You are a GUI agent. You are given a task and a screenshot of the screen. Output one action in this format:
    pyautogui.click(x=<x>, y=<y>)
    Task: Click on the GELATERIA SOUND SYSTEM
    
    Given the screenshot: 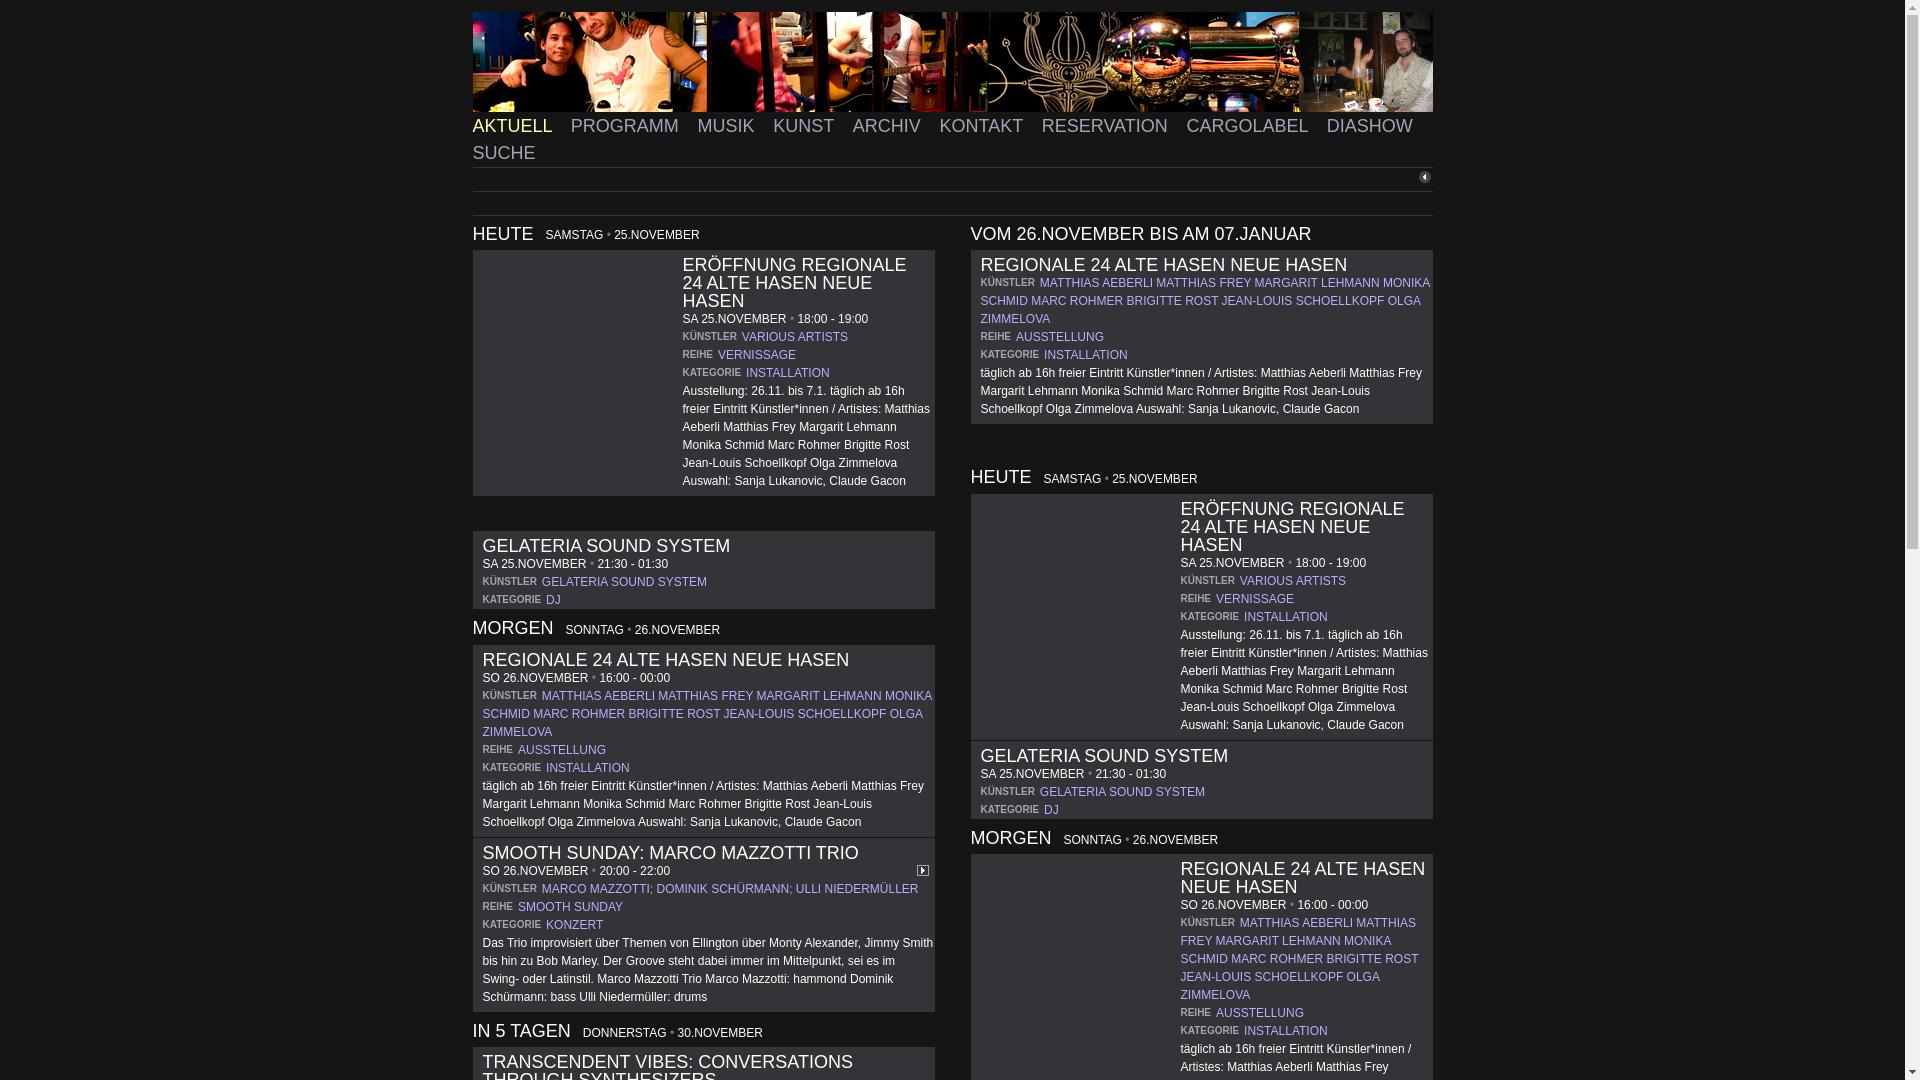 What is the action you would take?
    pyautogui.click(x=1104, y=756)
    